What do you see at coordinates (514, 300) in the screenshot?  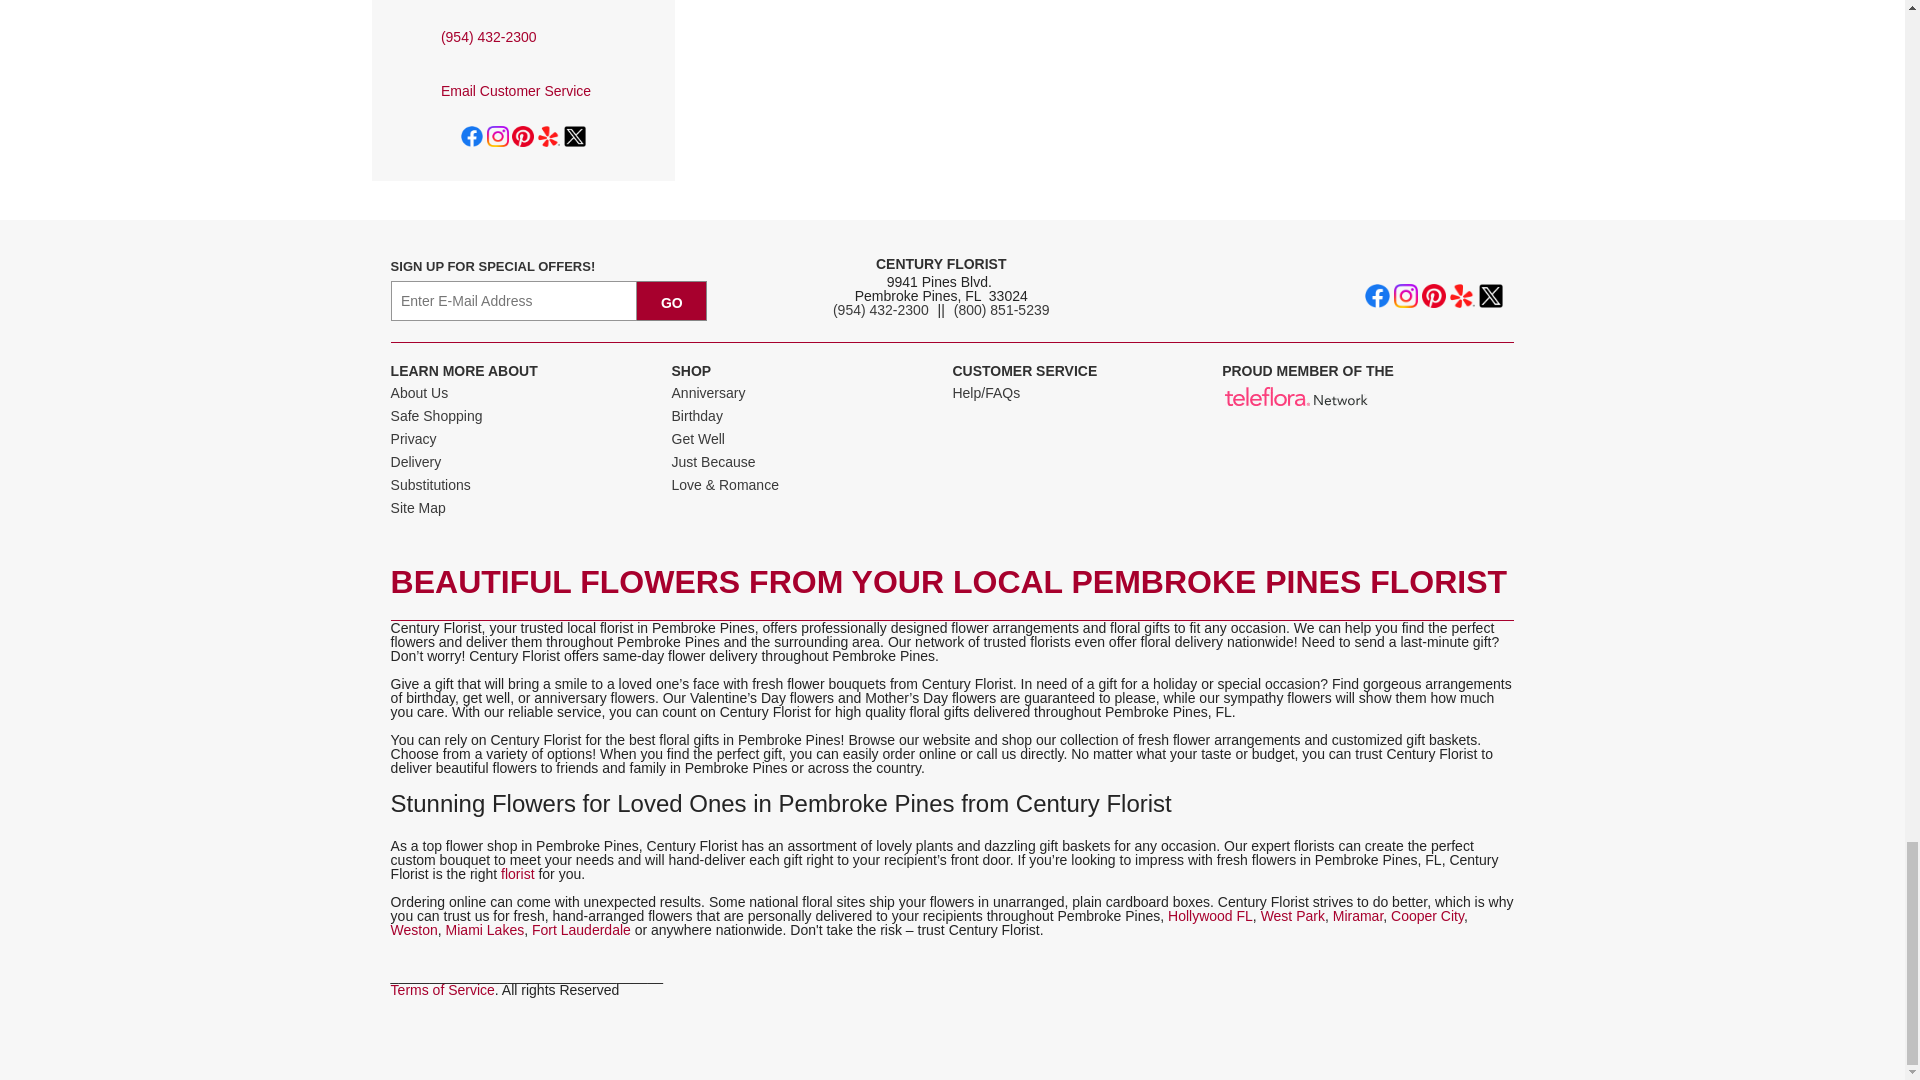 I see `Email Sign up` at bounding box center [514, 300].